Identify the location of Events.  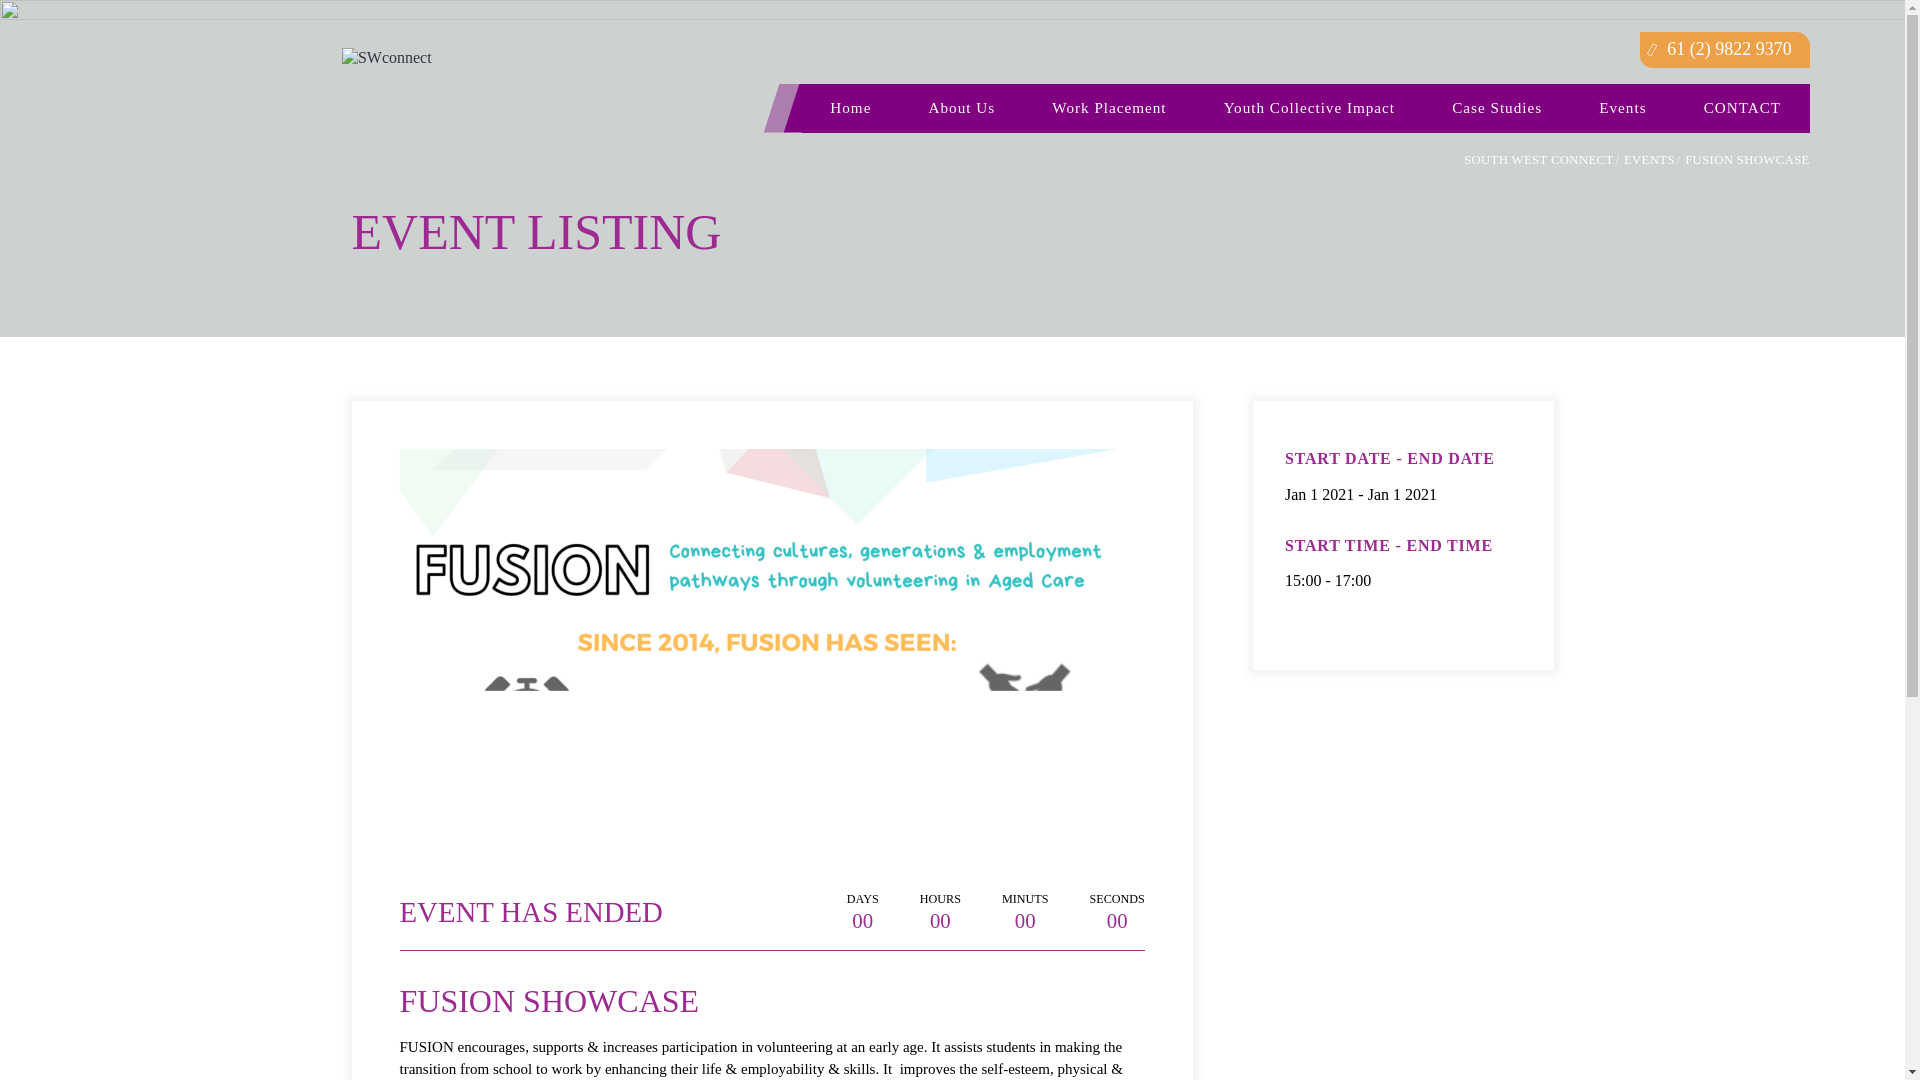
(1623, 108).